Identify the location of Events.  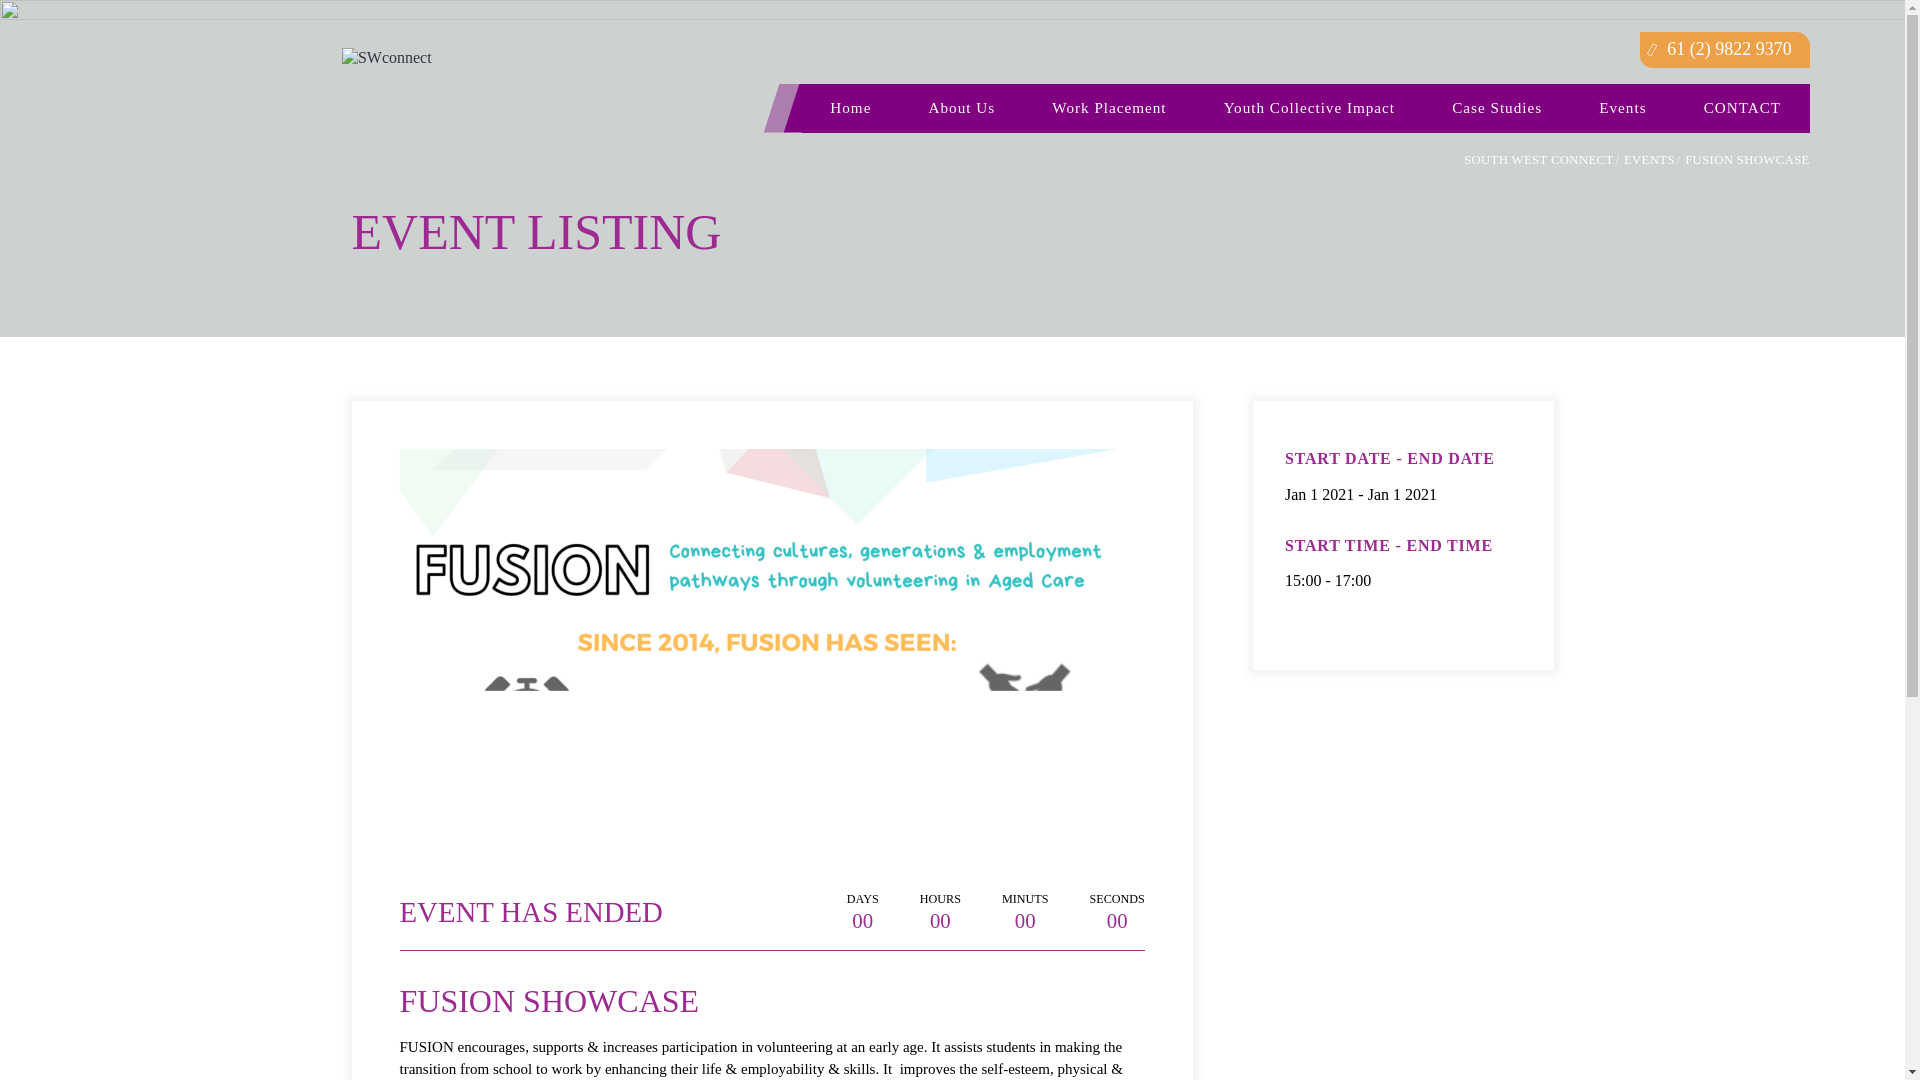
(1623, 108).